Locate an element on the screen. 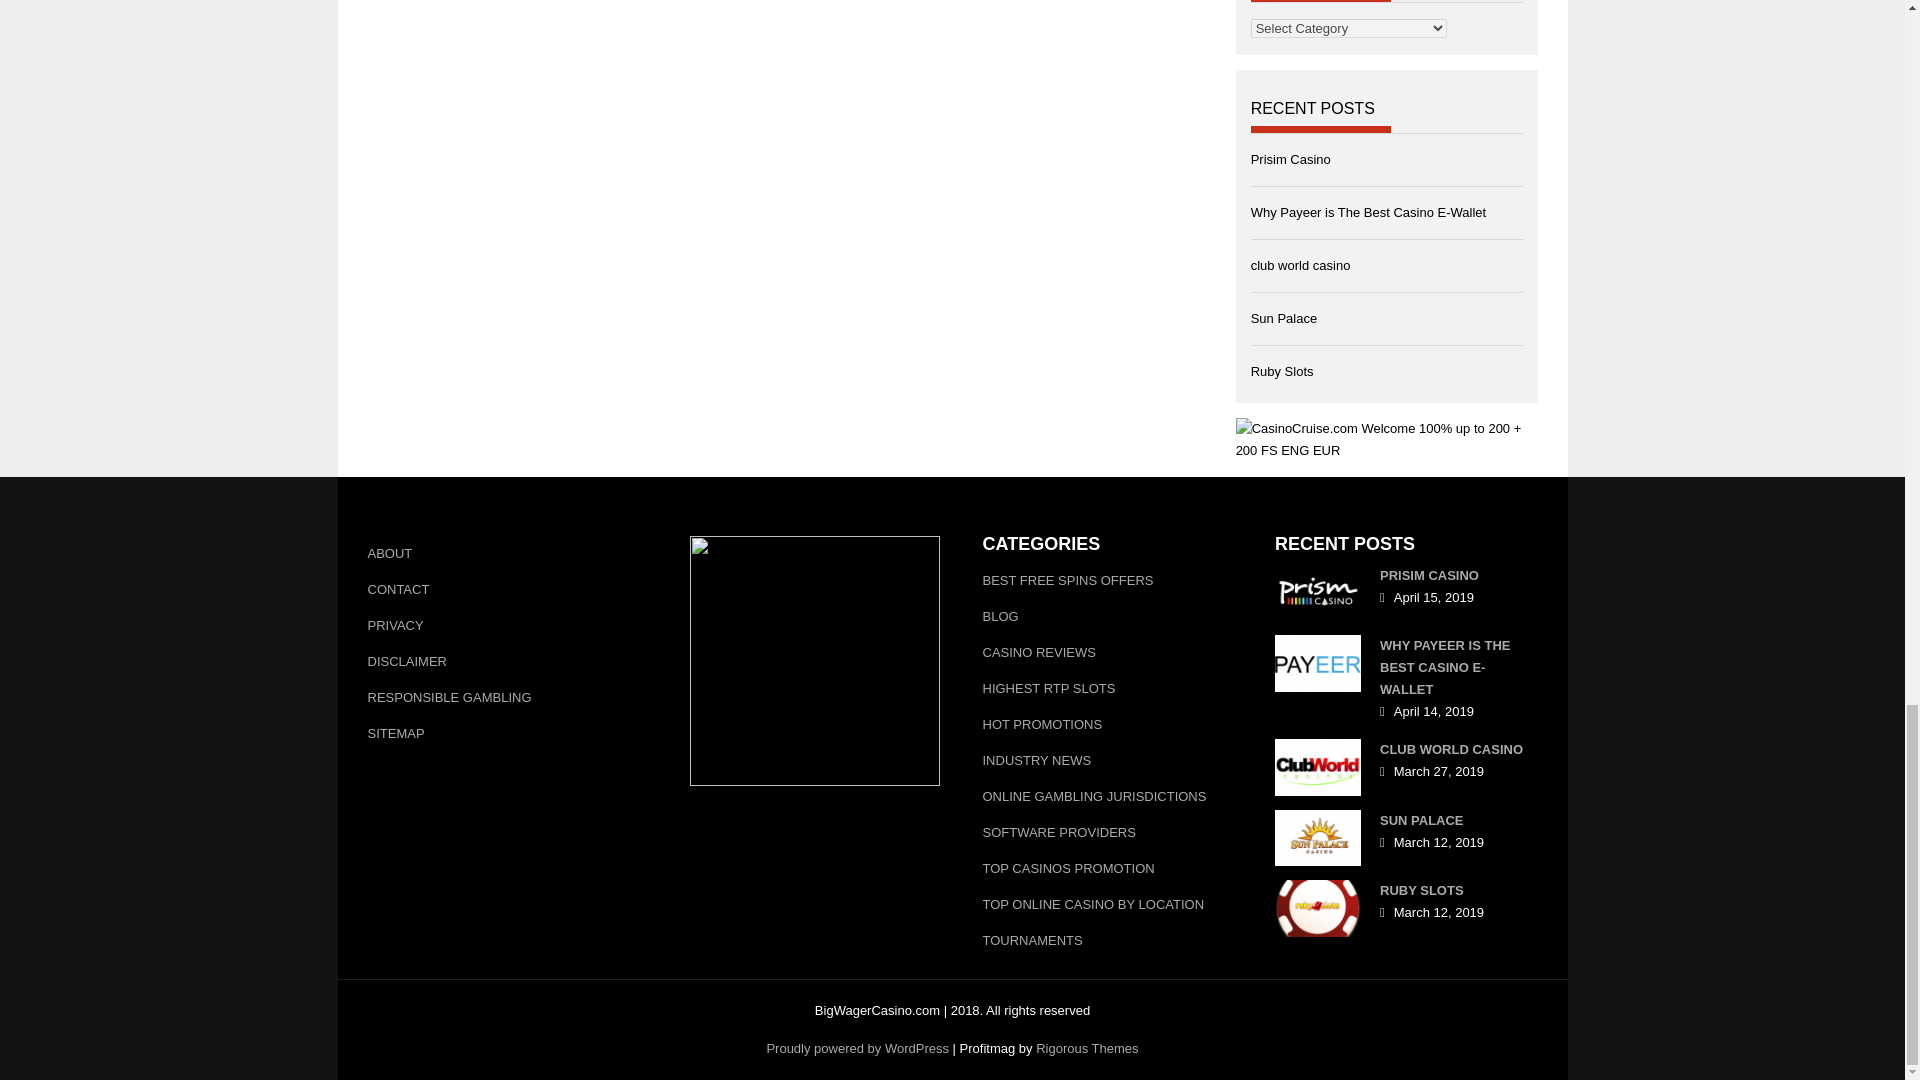 The width and height of the screenshot is (1920, 1080). club world casino is located at coordinates (1301, 266).